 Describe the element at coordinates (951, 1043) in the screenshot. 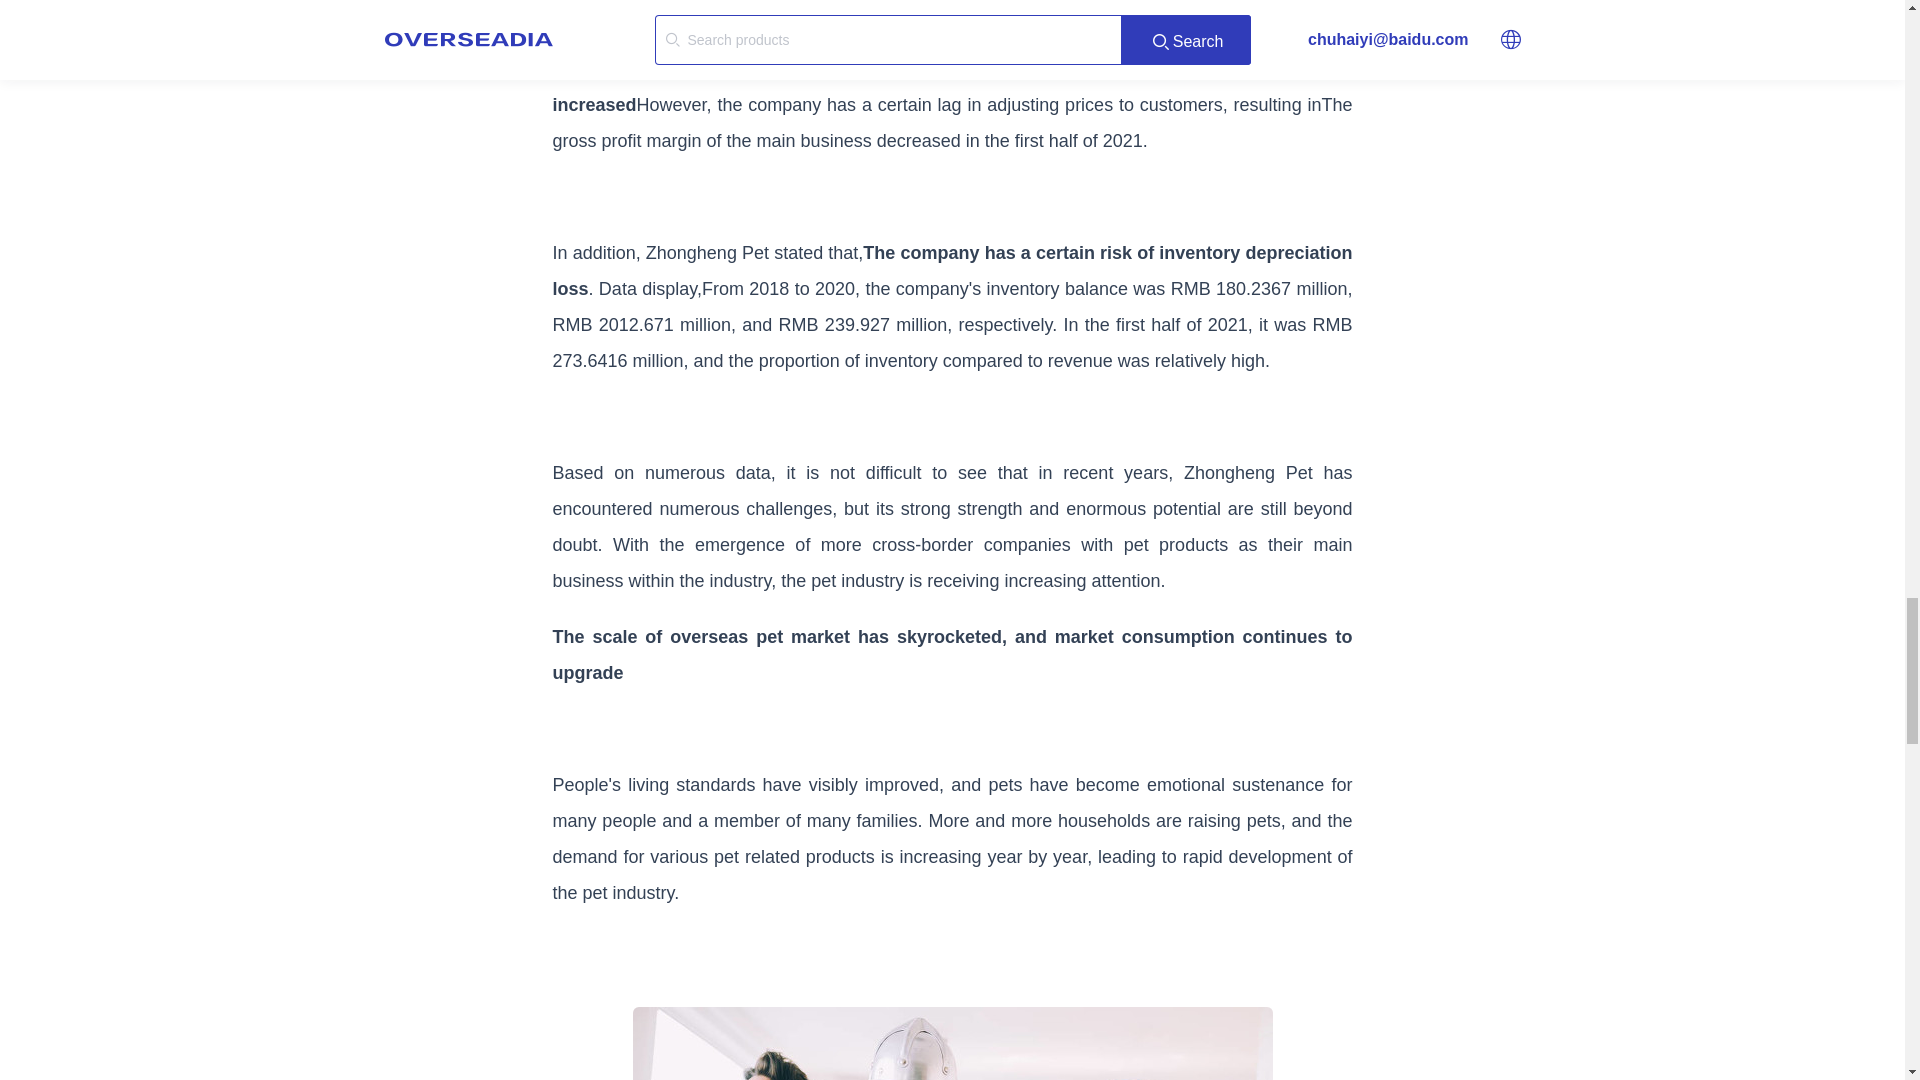

I see `1641439296687488.jpg` at that location.